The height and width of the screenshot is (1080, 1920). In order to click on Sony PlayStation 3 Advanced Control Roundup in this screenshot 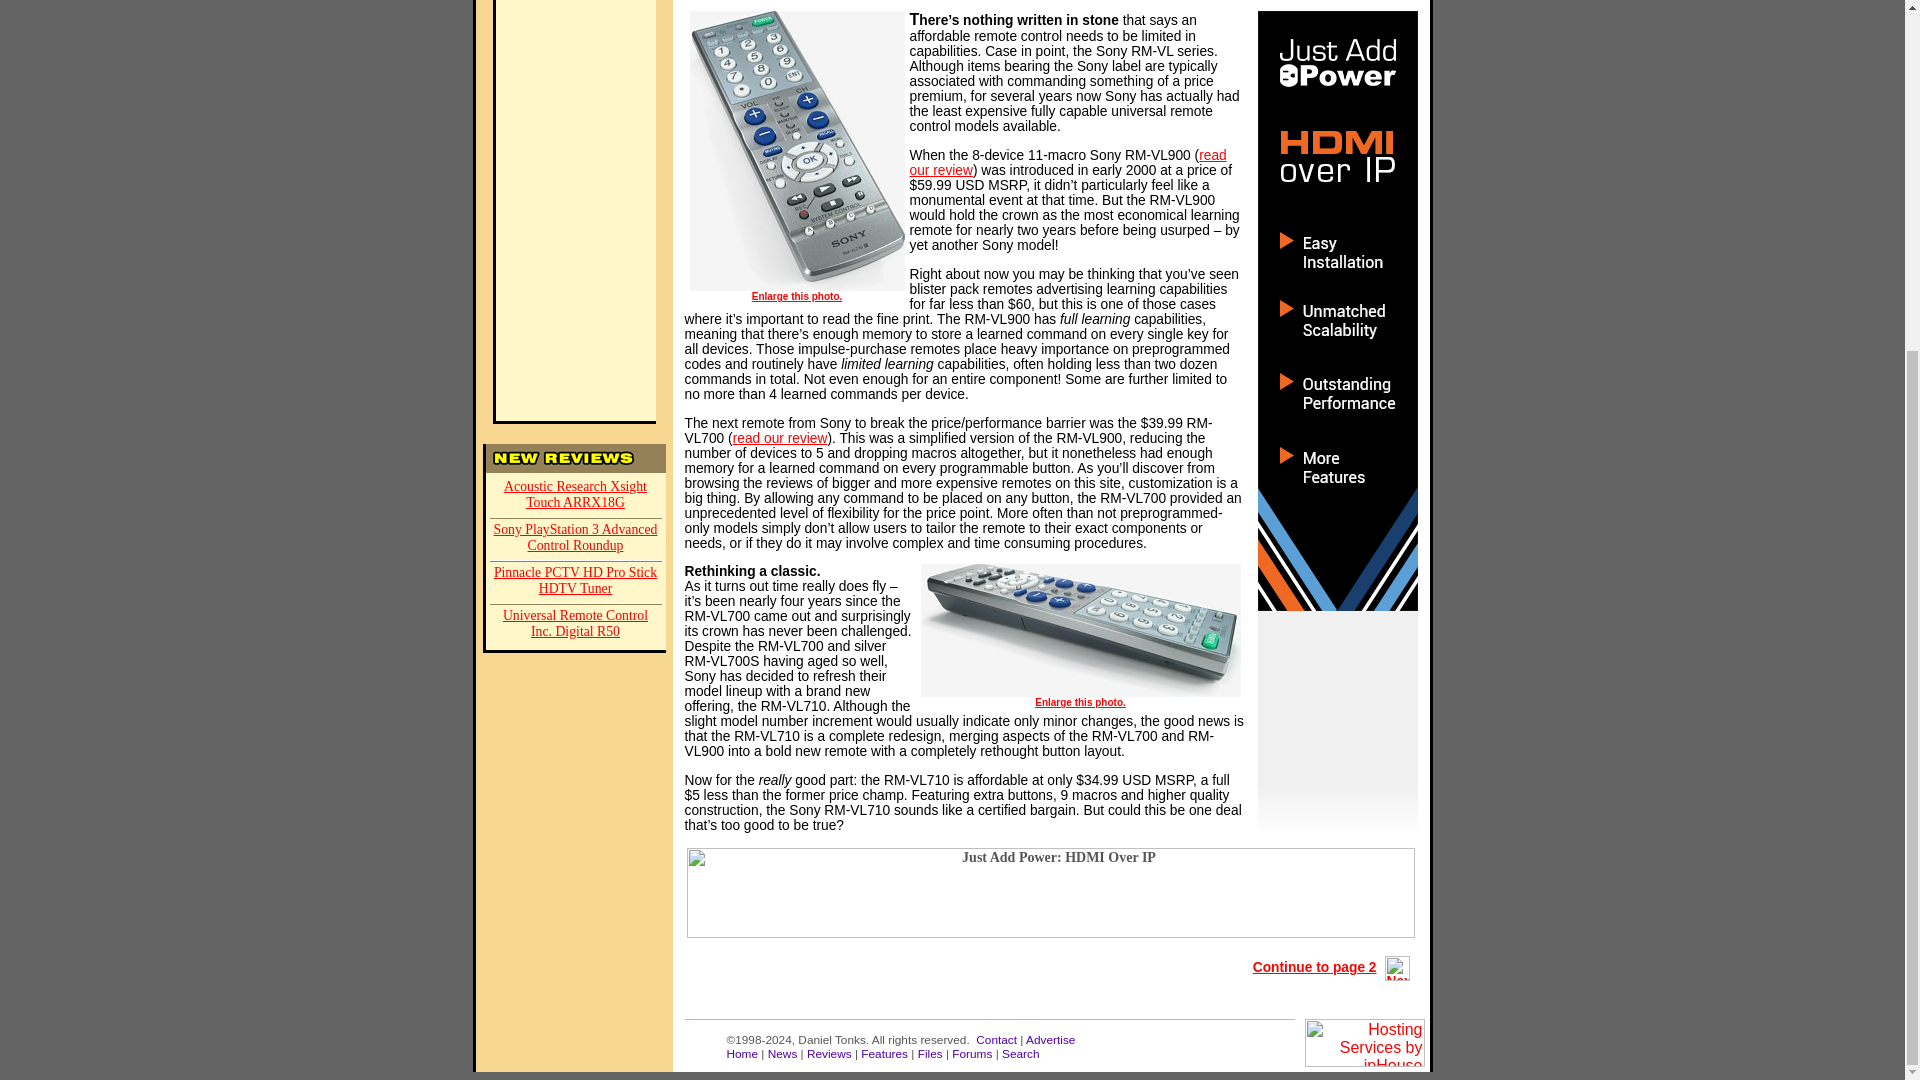, I will do `click(576, 540)`.